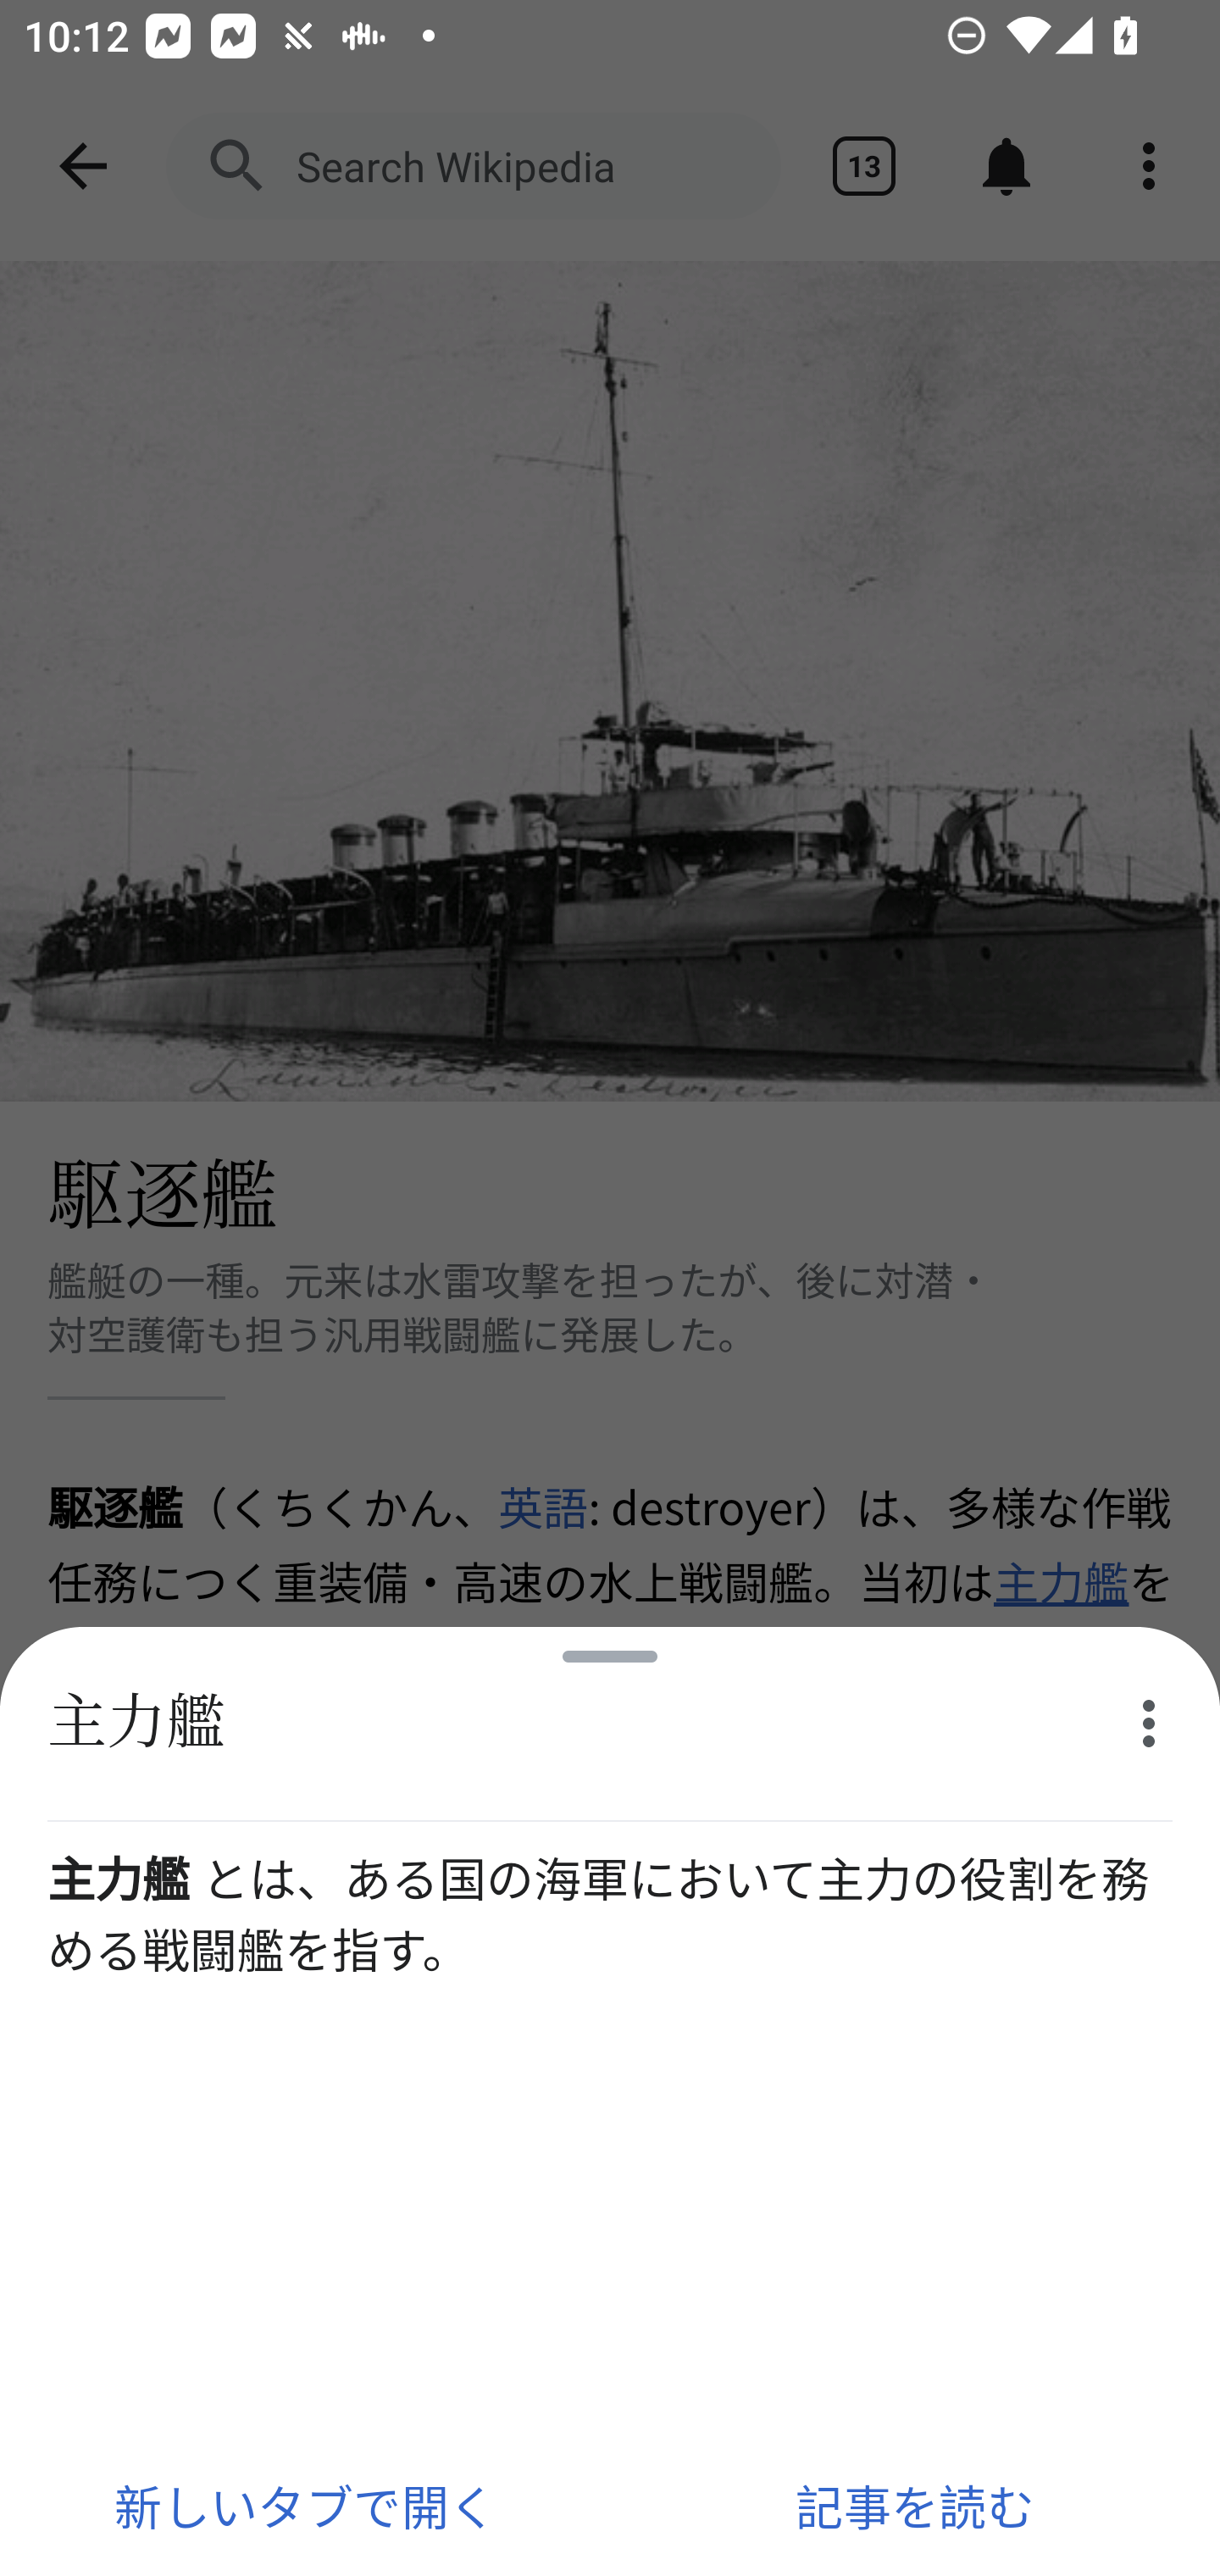  What do you see at coordinates (610, 1724) in the screenshot?
I see `主力艦 More options` at bounding box center [610, 1724].